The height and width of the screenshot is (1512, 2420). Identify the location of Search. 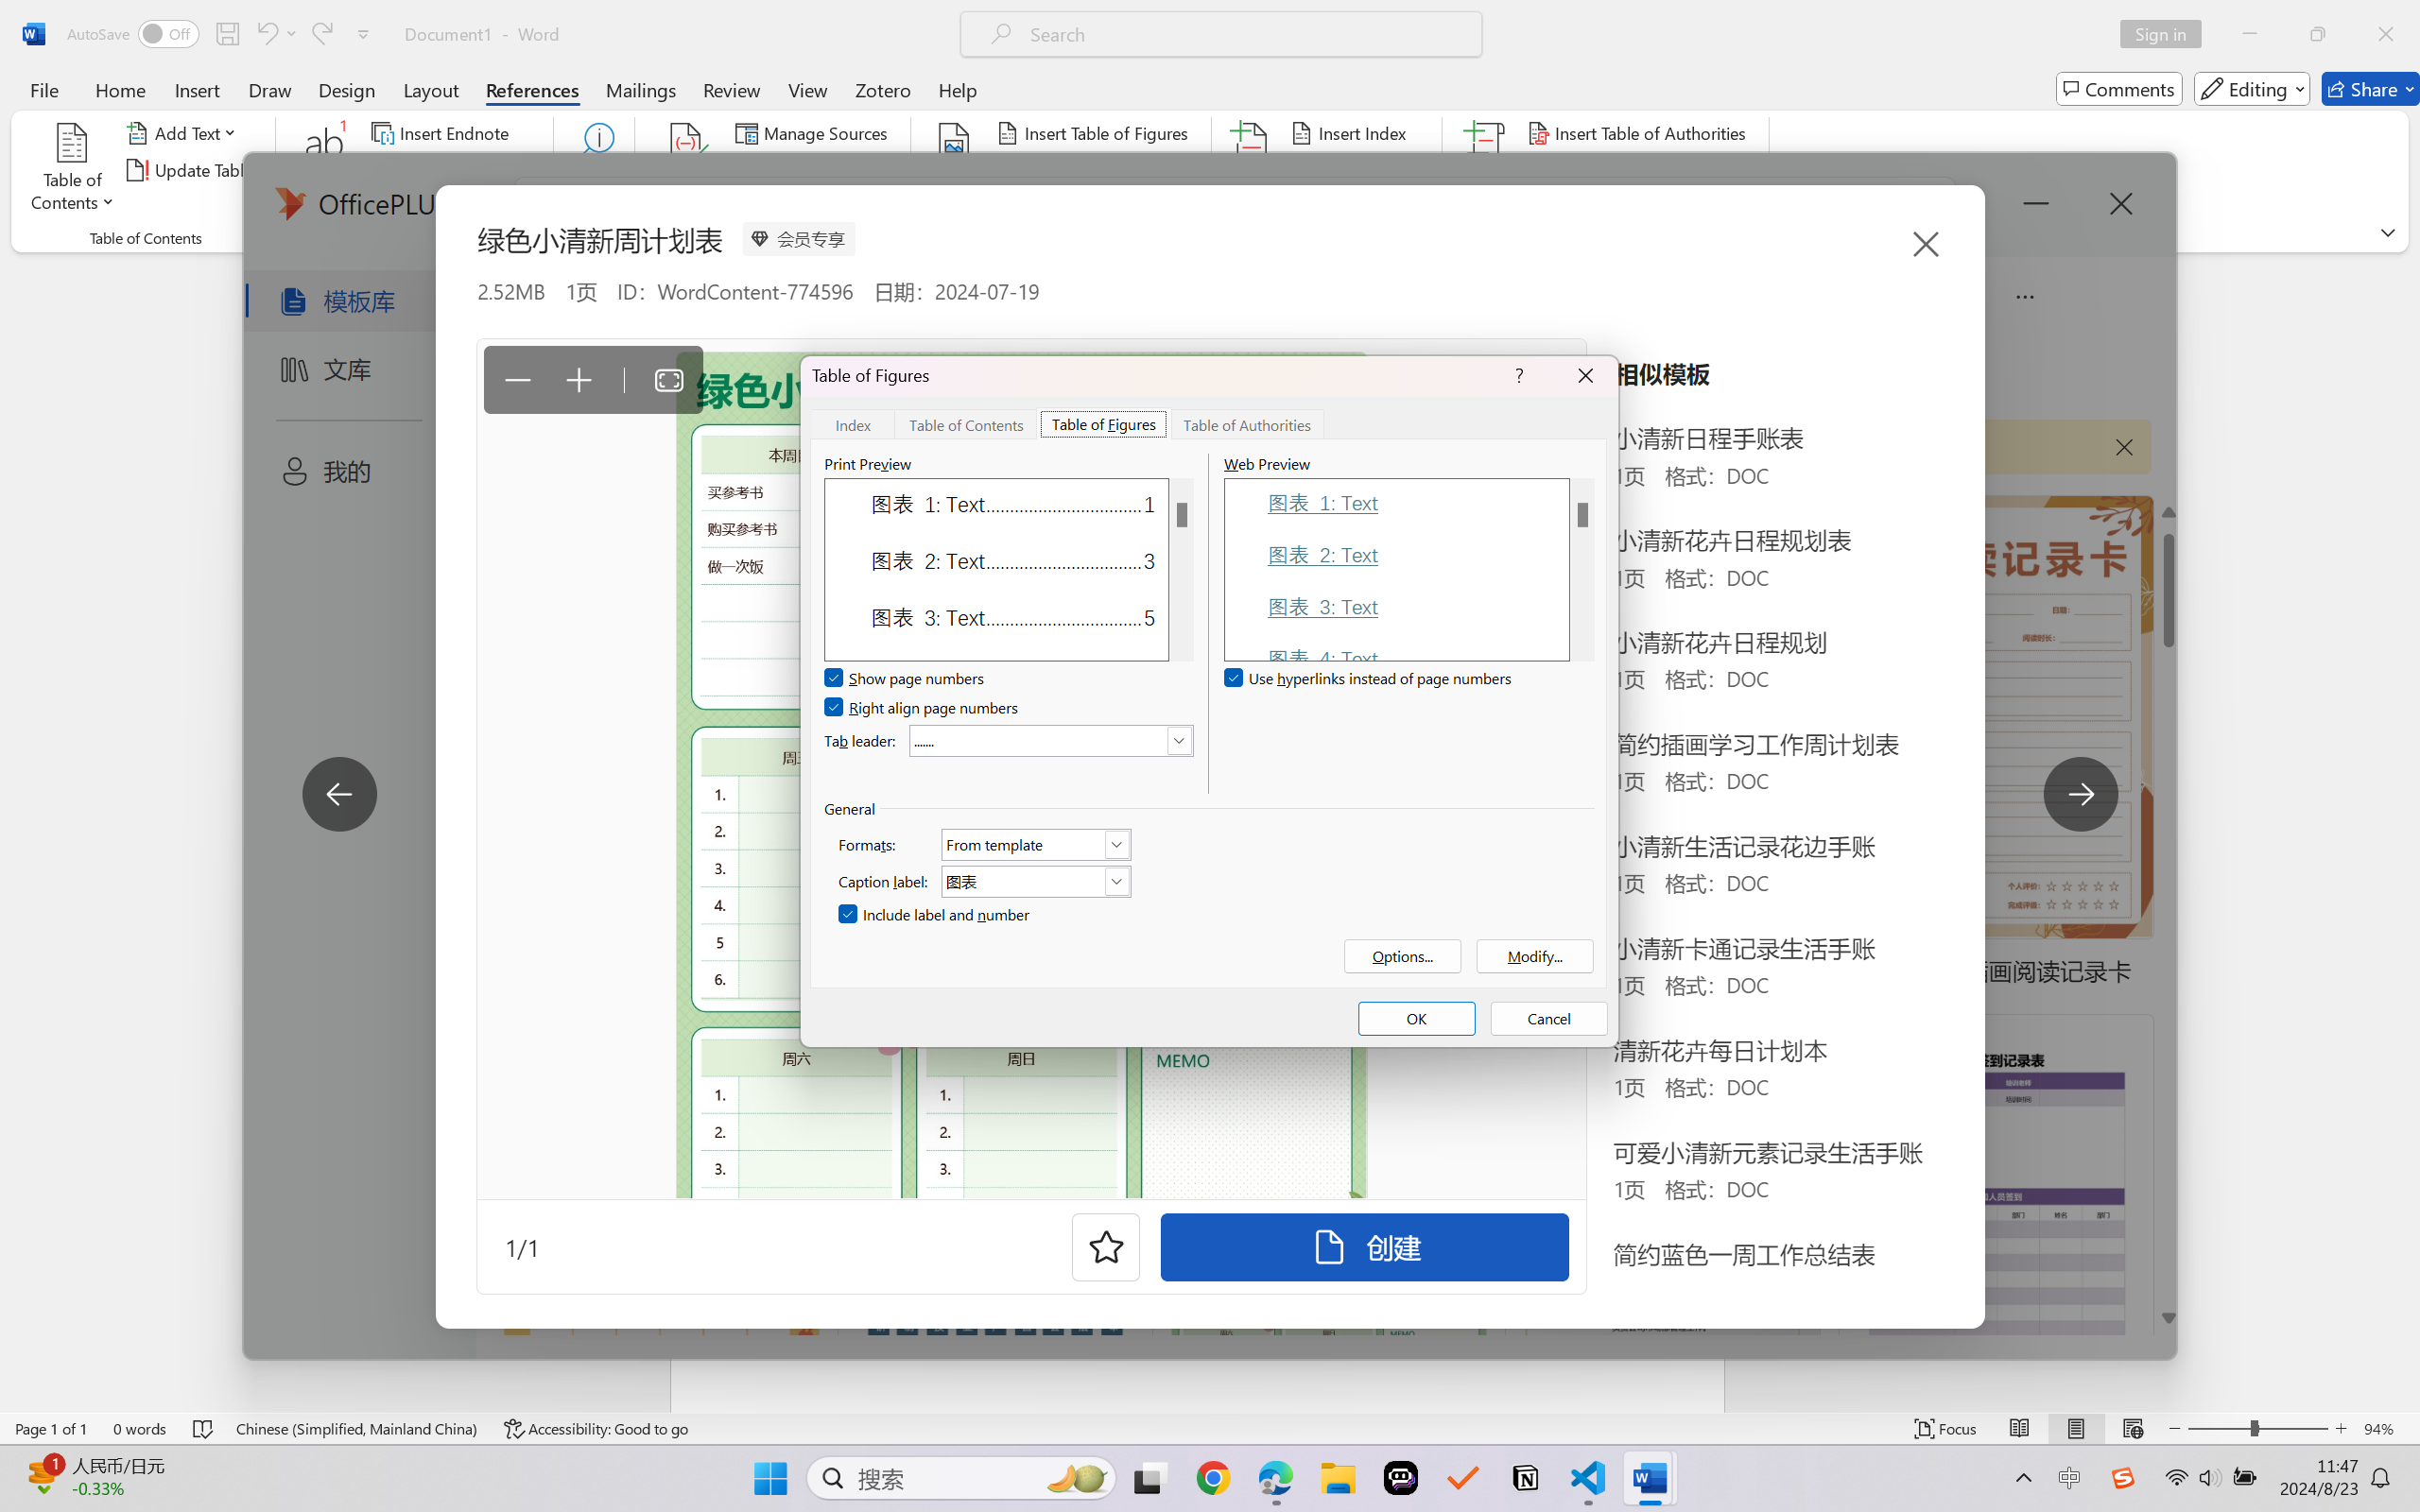
(596, 170).